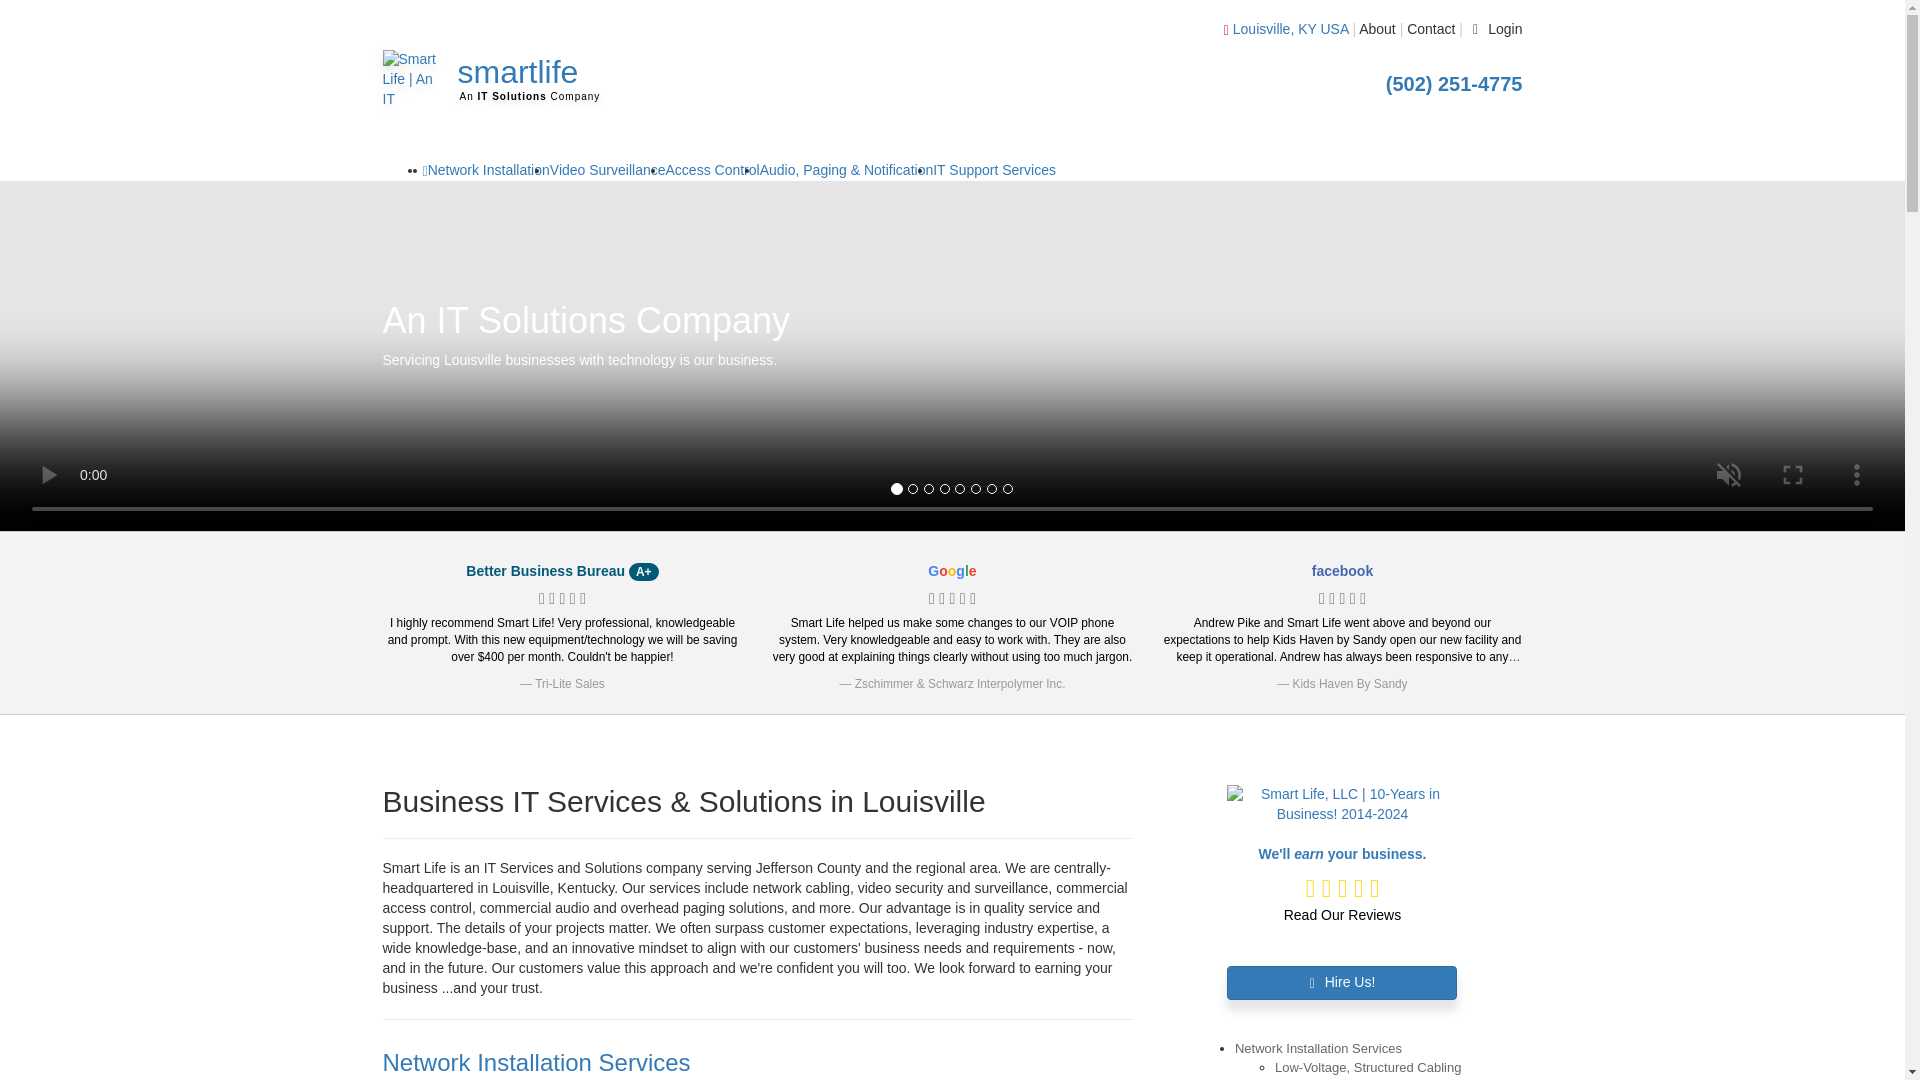 This screenshot has height=1080, width=1920. Describe the element at coordinates (713, 170) in the screenshot. I see `Access Control` at that location.